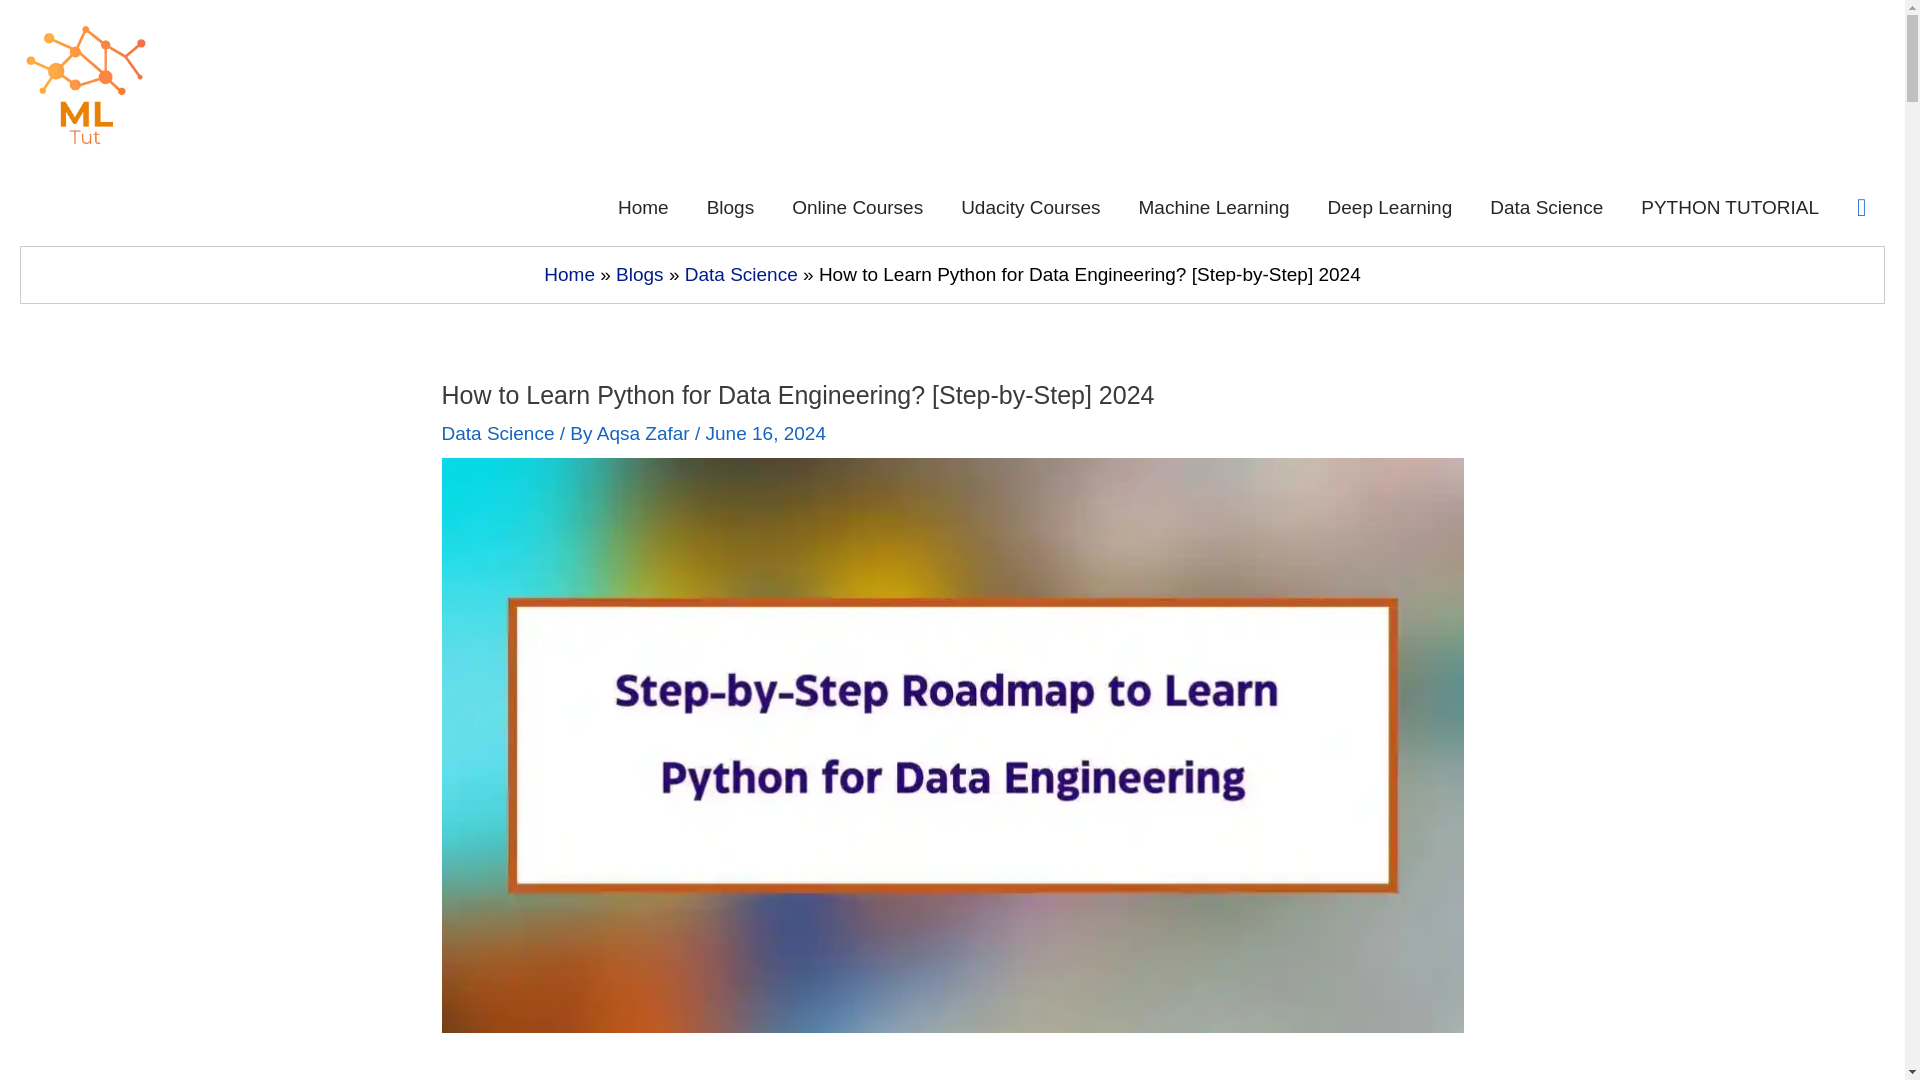  Describe the element at coordinates (498, 433) in the screenshot. I see `Data Science` at that location.